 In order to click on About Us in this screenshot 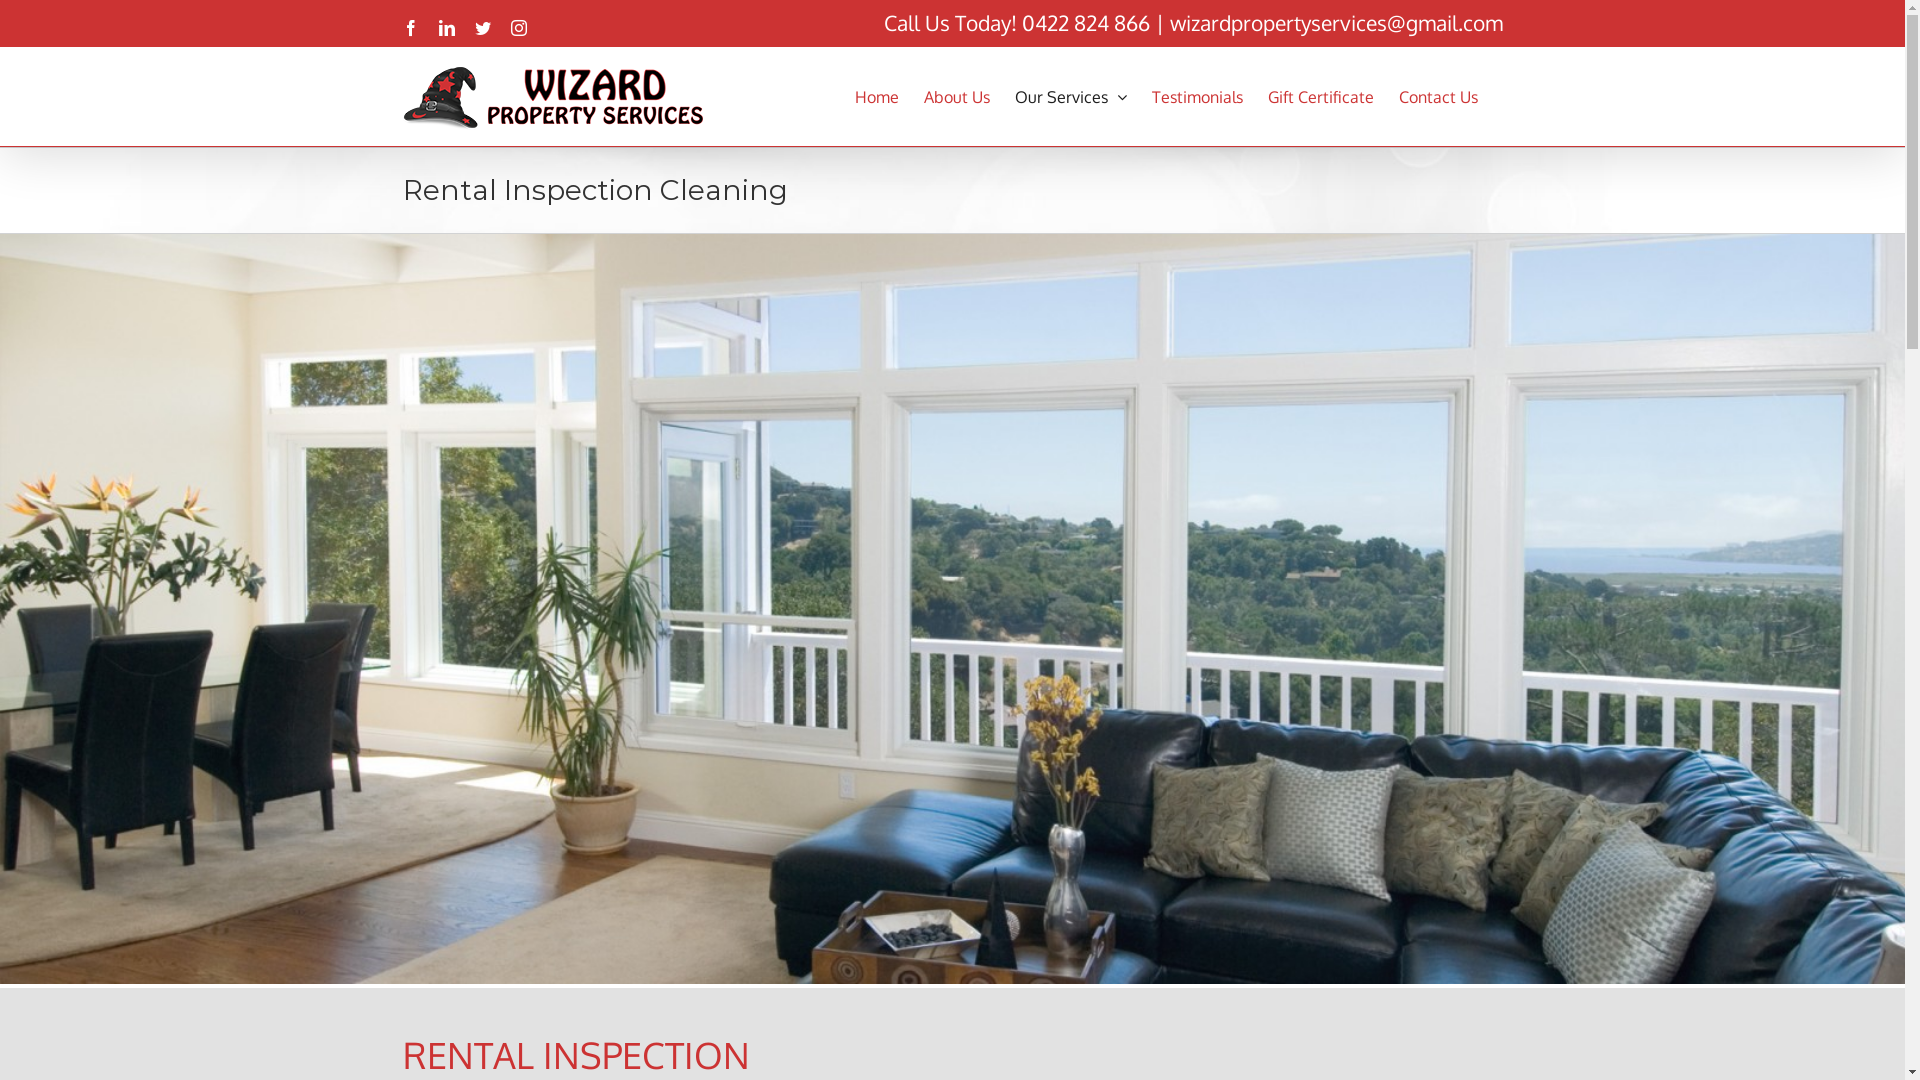, I will do `click(957, 96)`.